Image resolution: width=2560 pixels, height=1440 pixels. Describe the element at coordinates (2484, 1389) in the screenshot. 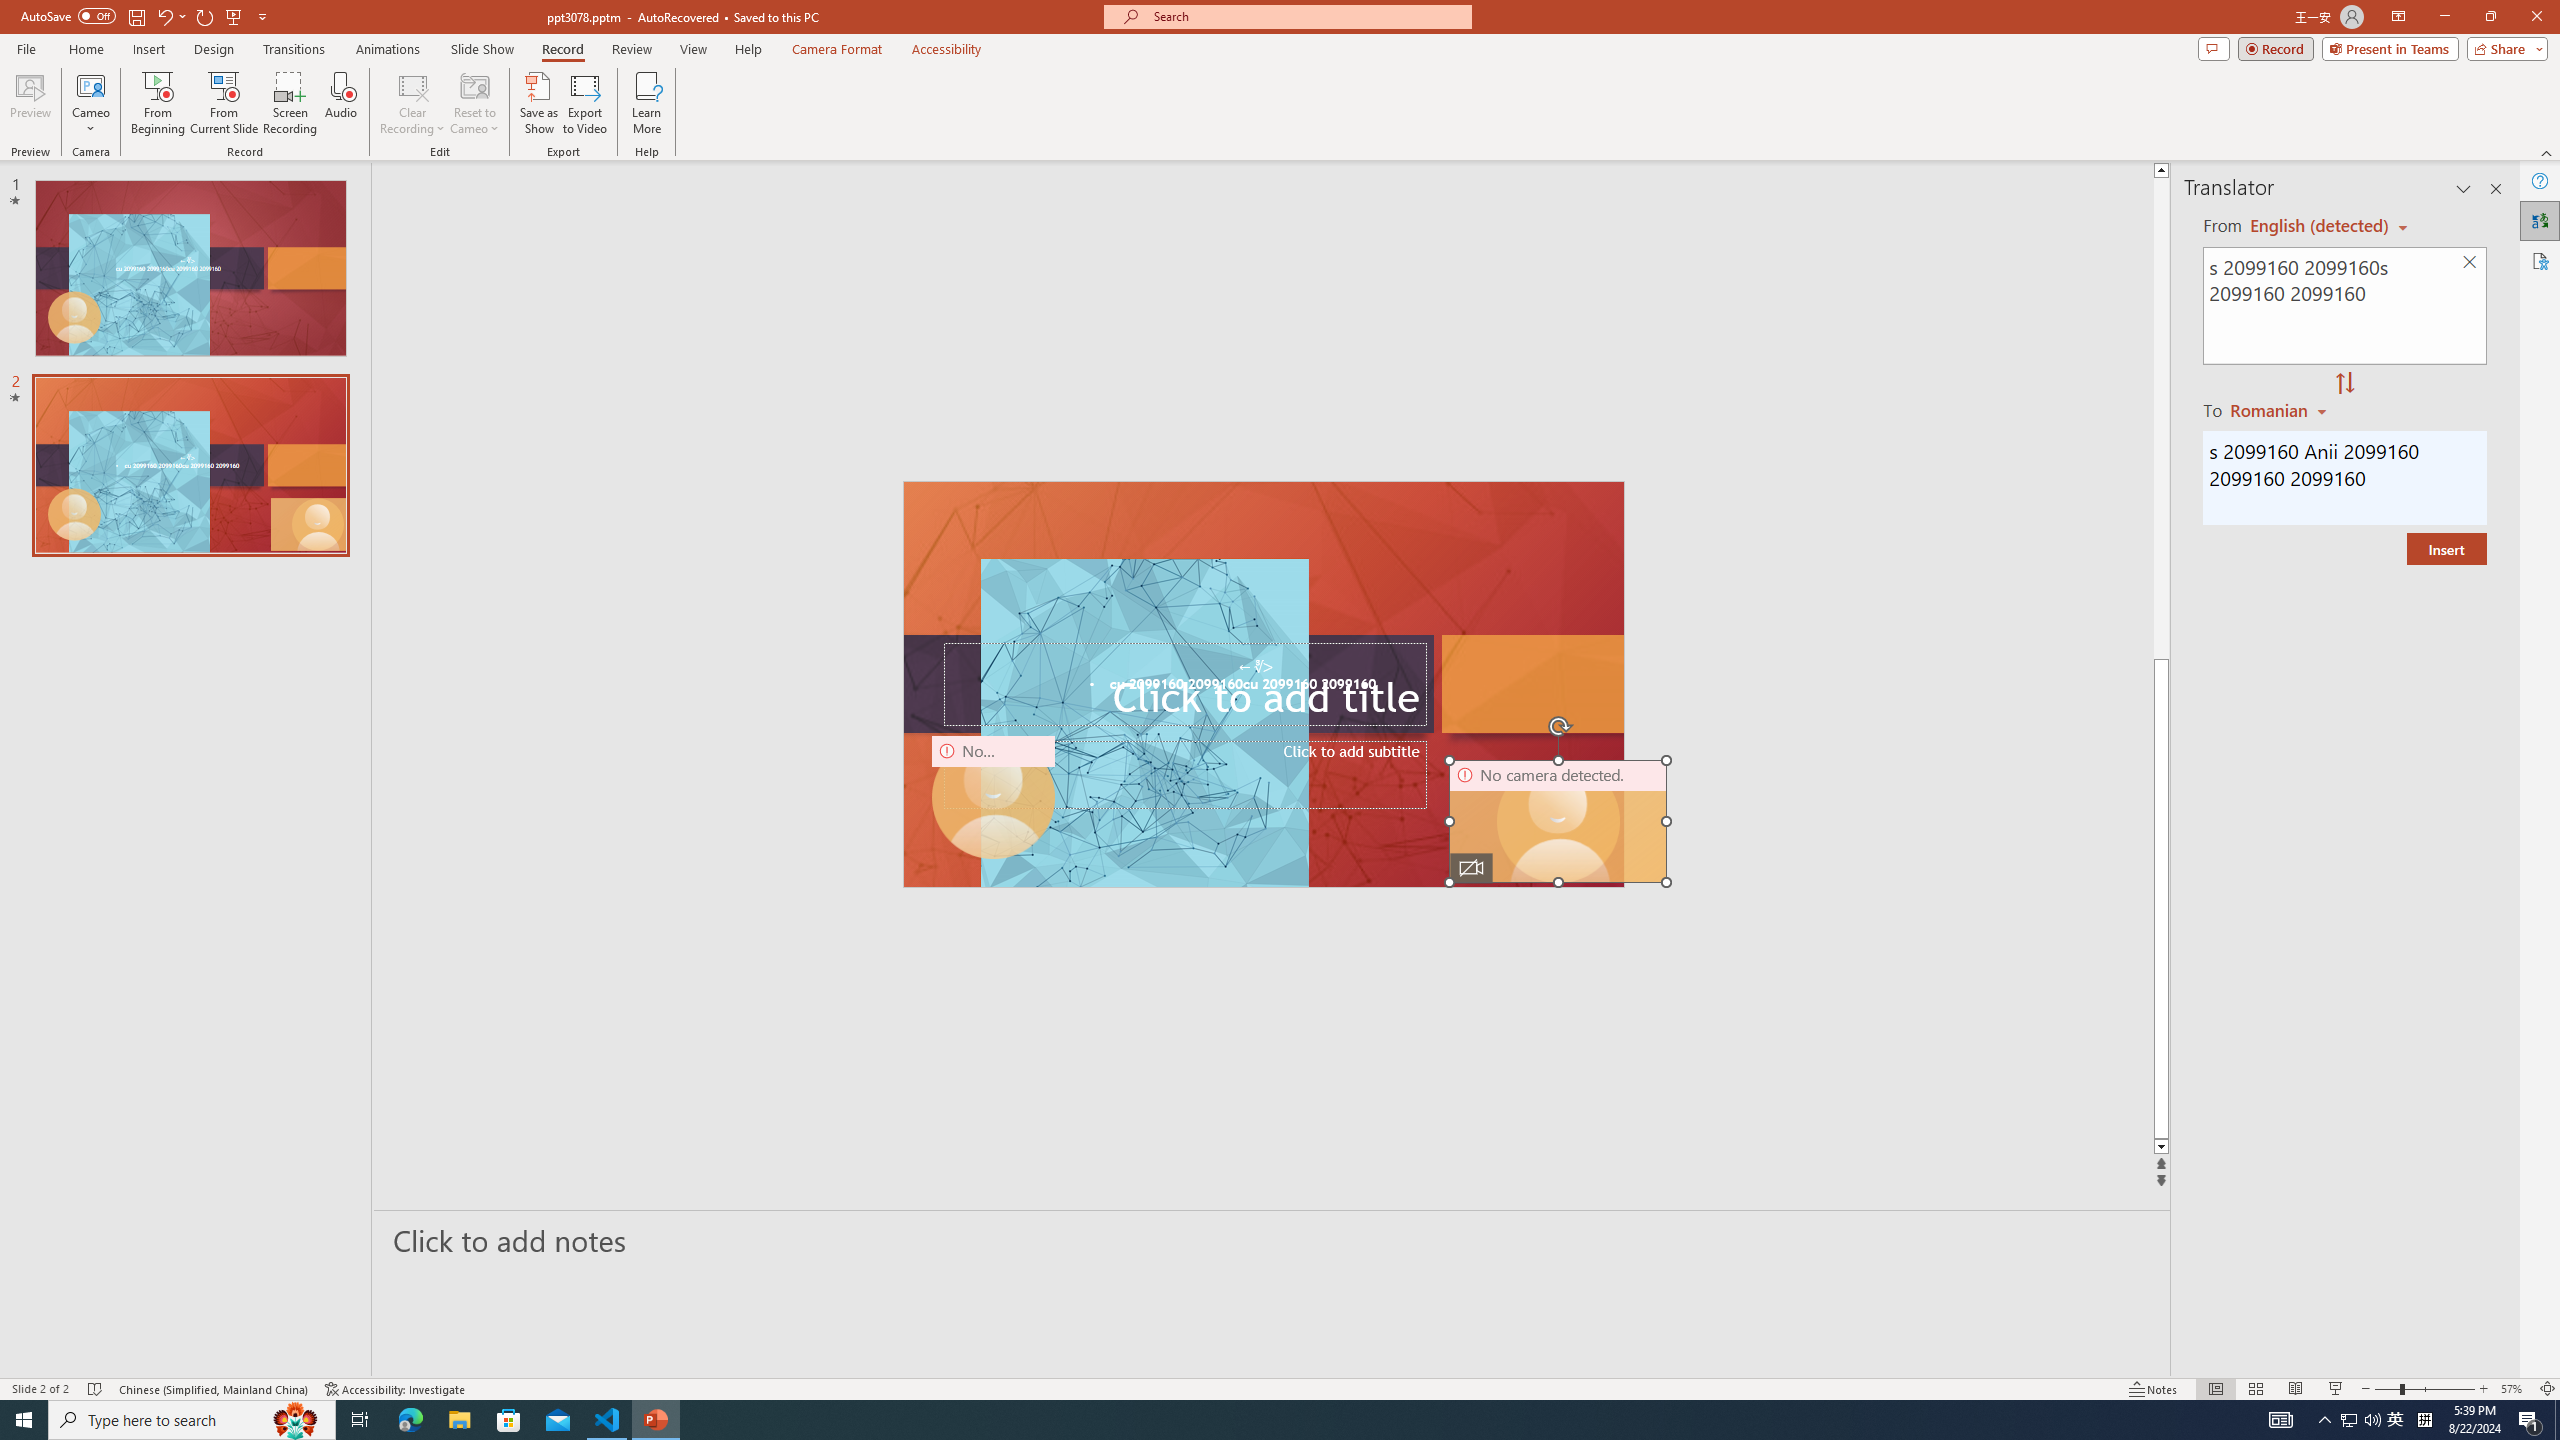

I see `Zoom In` at that location.